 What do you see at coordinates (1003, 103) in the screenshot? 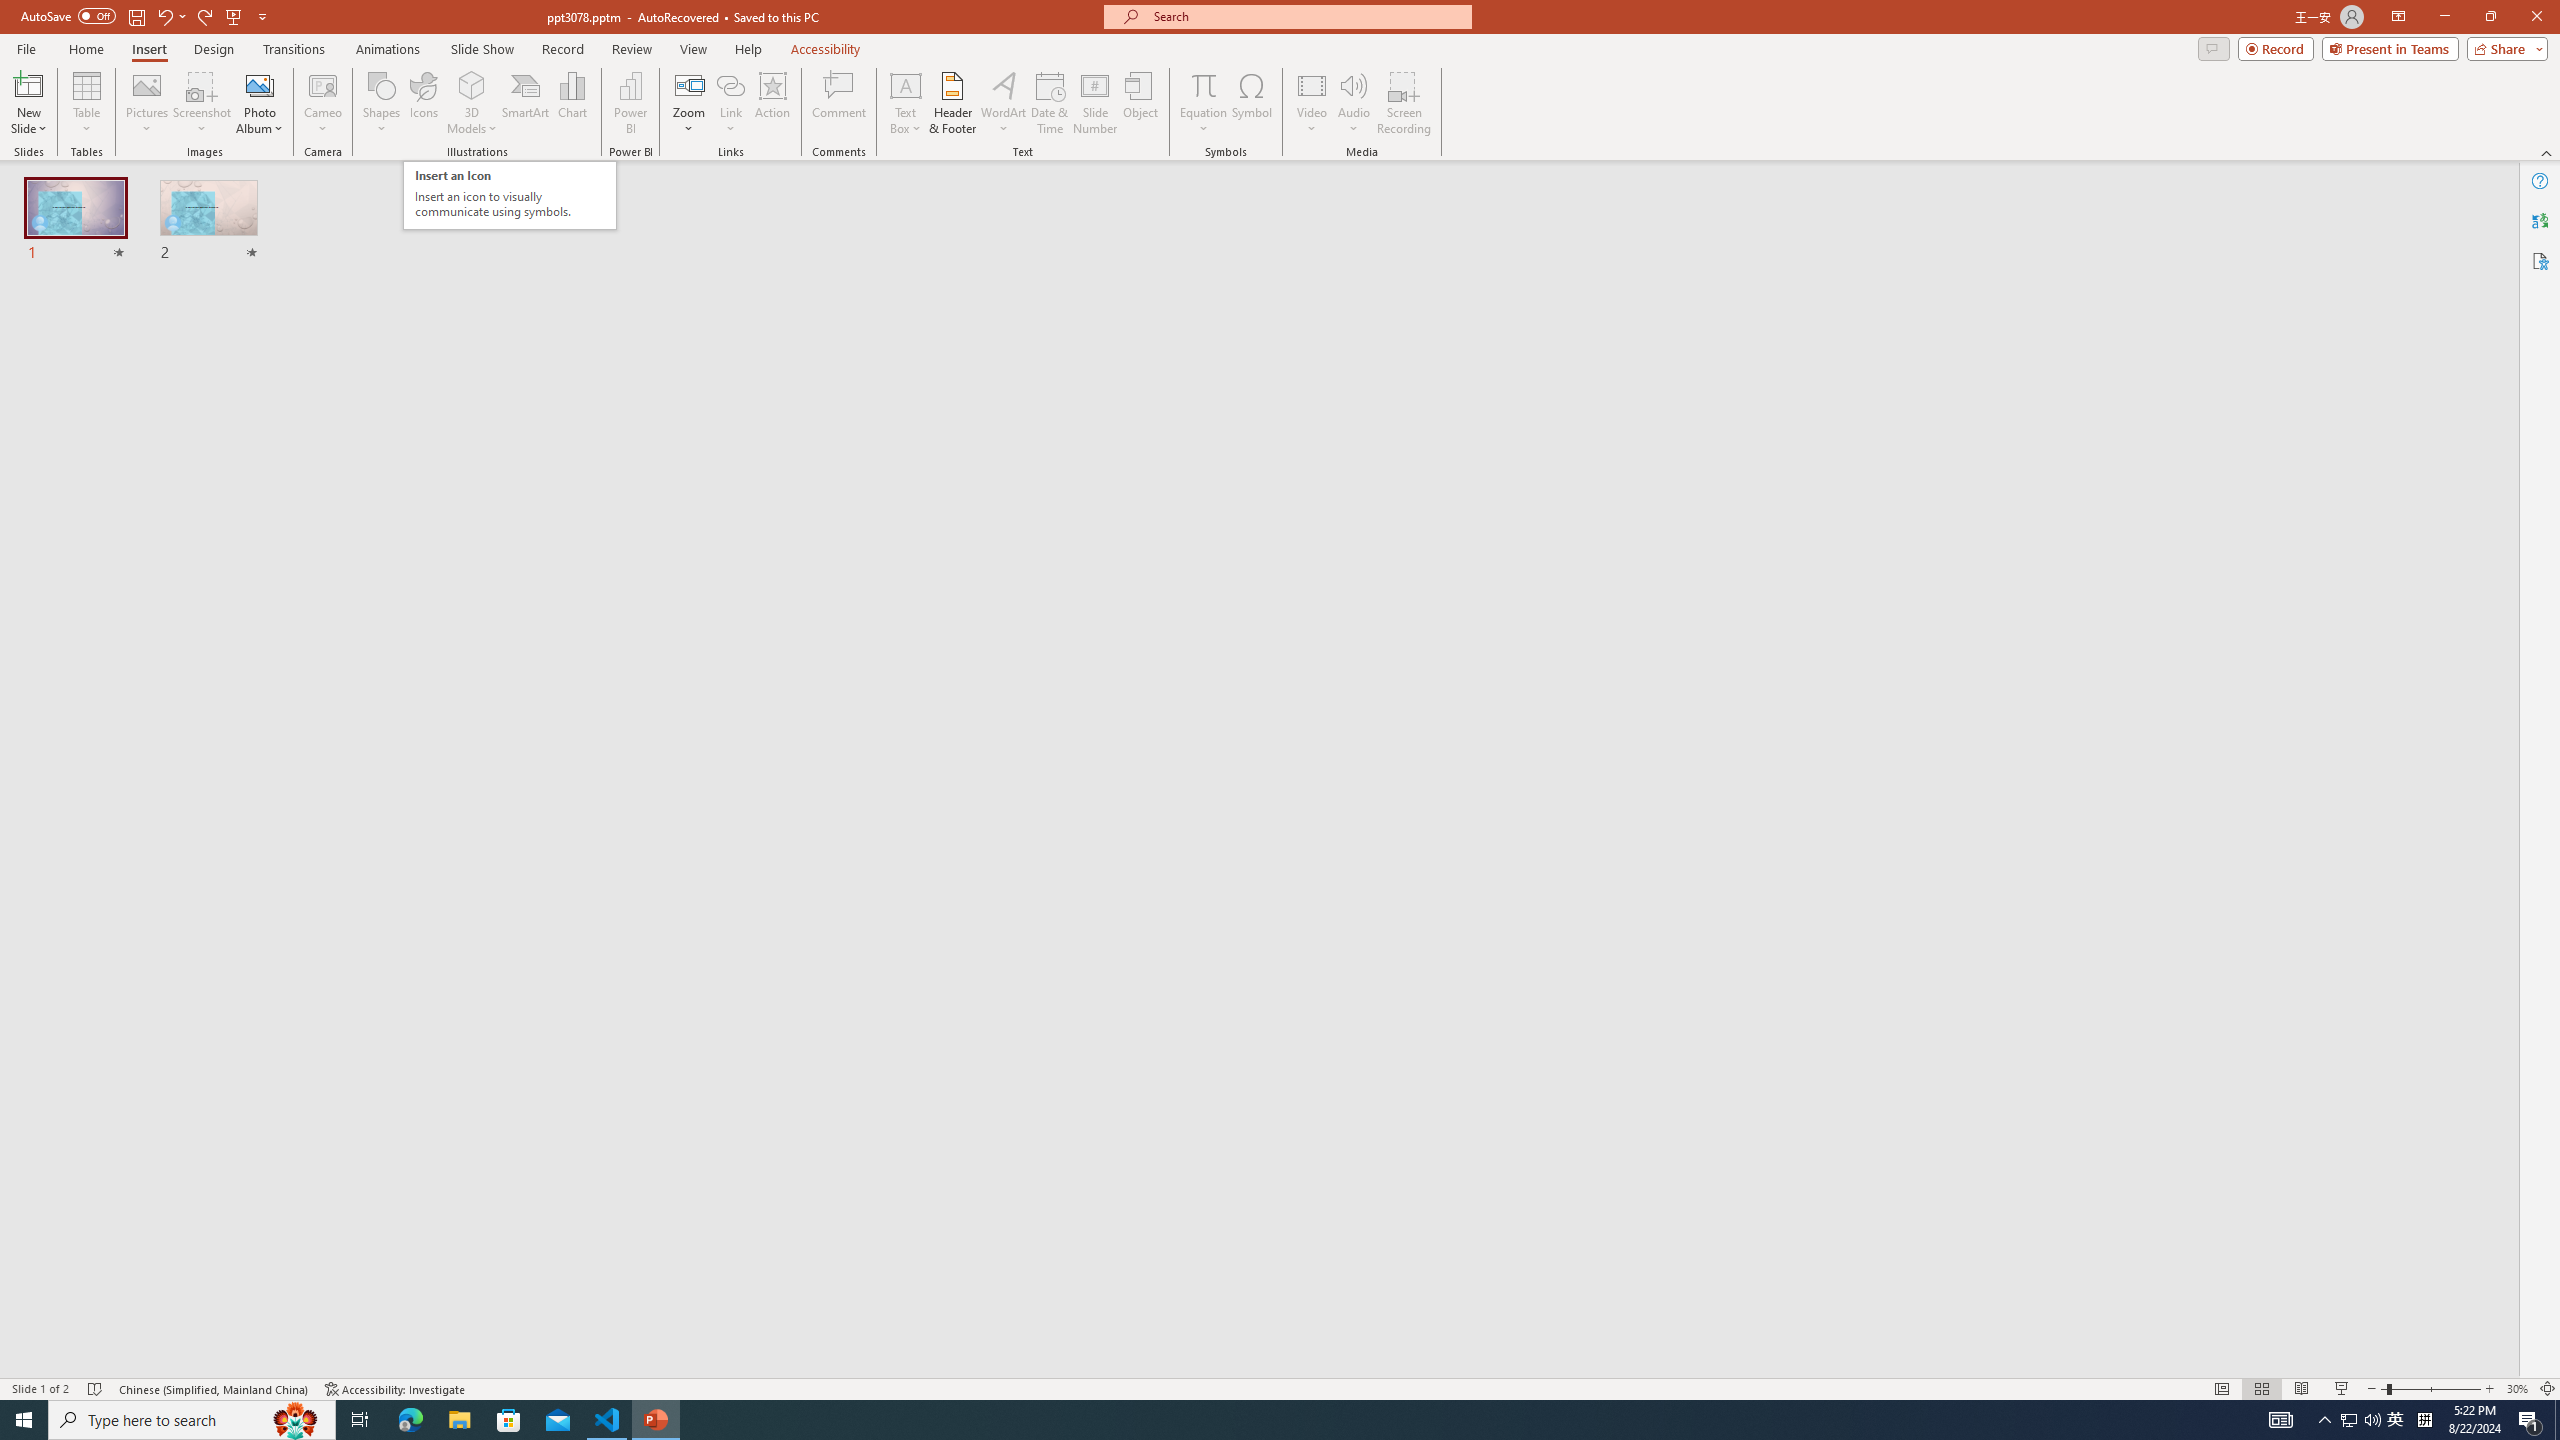
I see `WordArt` at bounding box center [1003, 103].